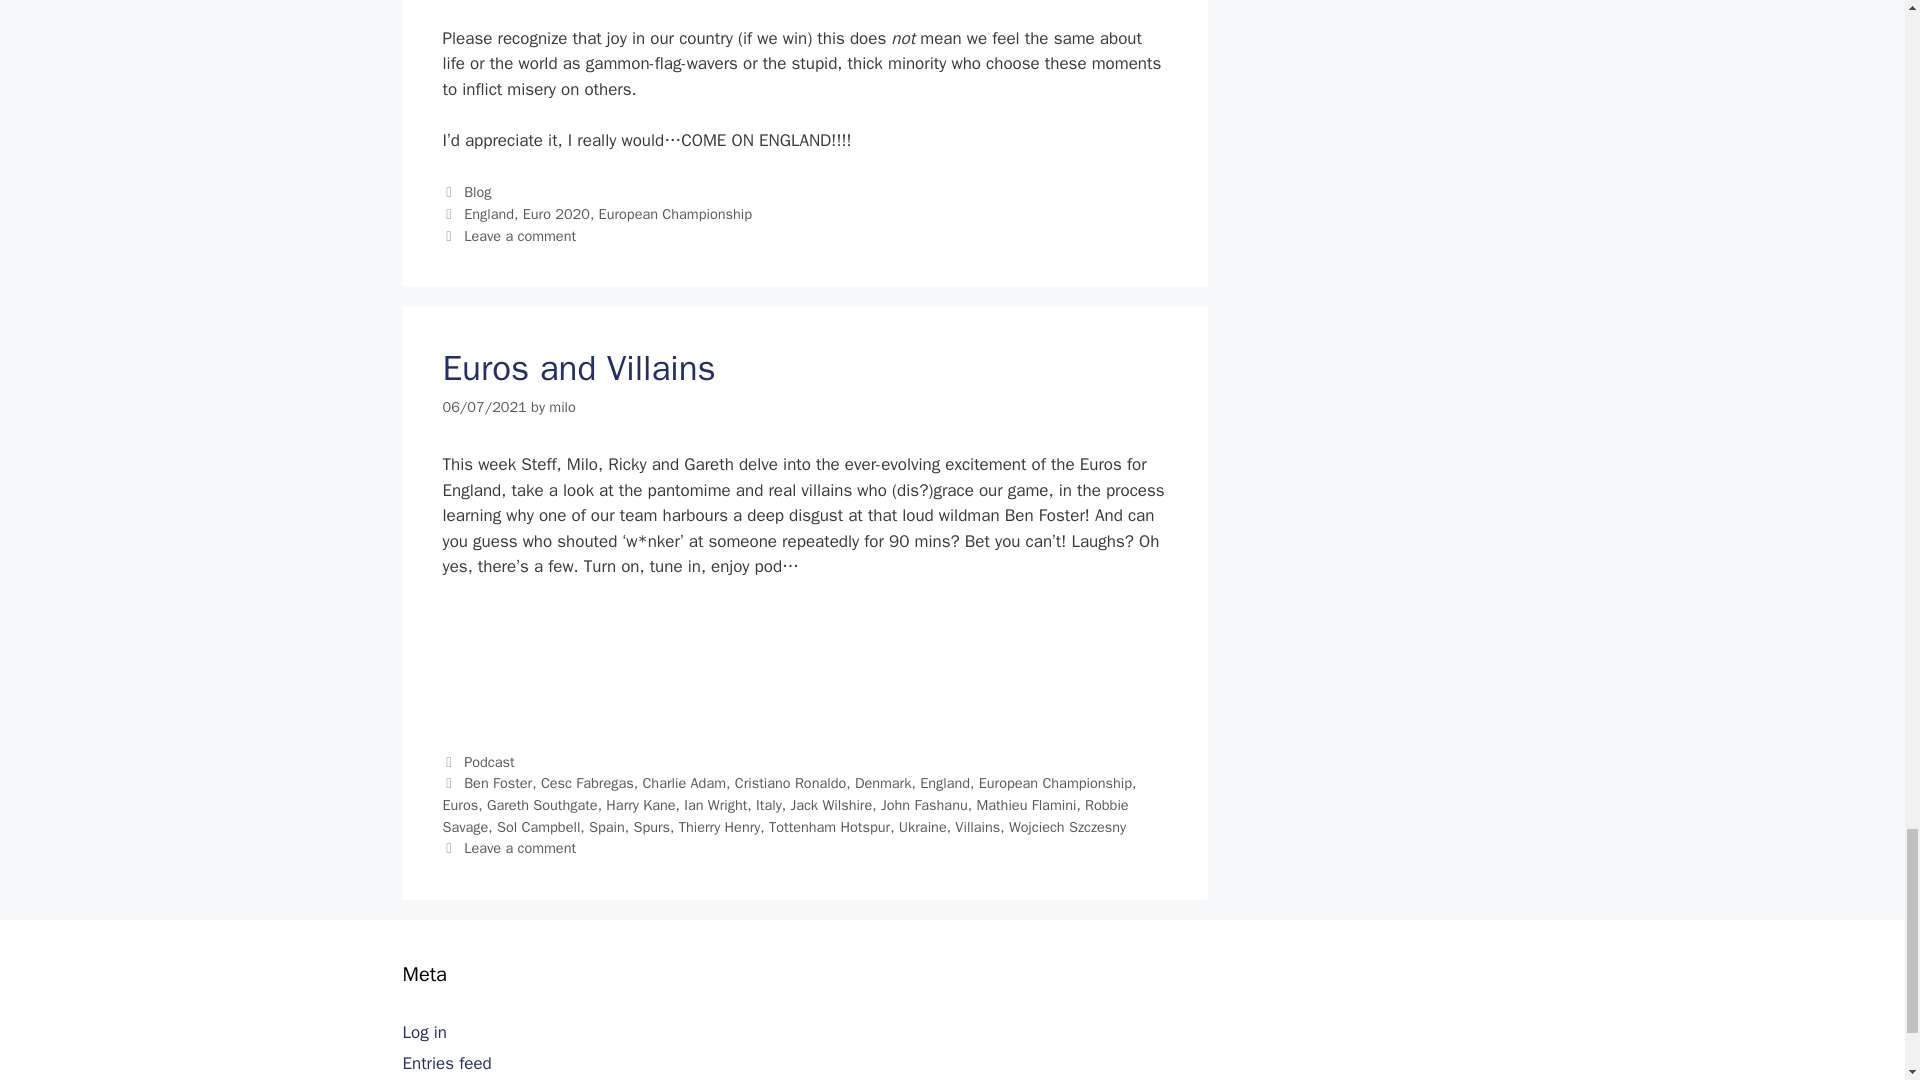 Image resolution: width=1920 pixels, height=1080 pixels. Describe the element at coordinates (924, 804) in the screenshot. I see `John Fashanu` at that location.